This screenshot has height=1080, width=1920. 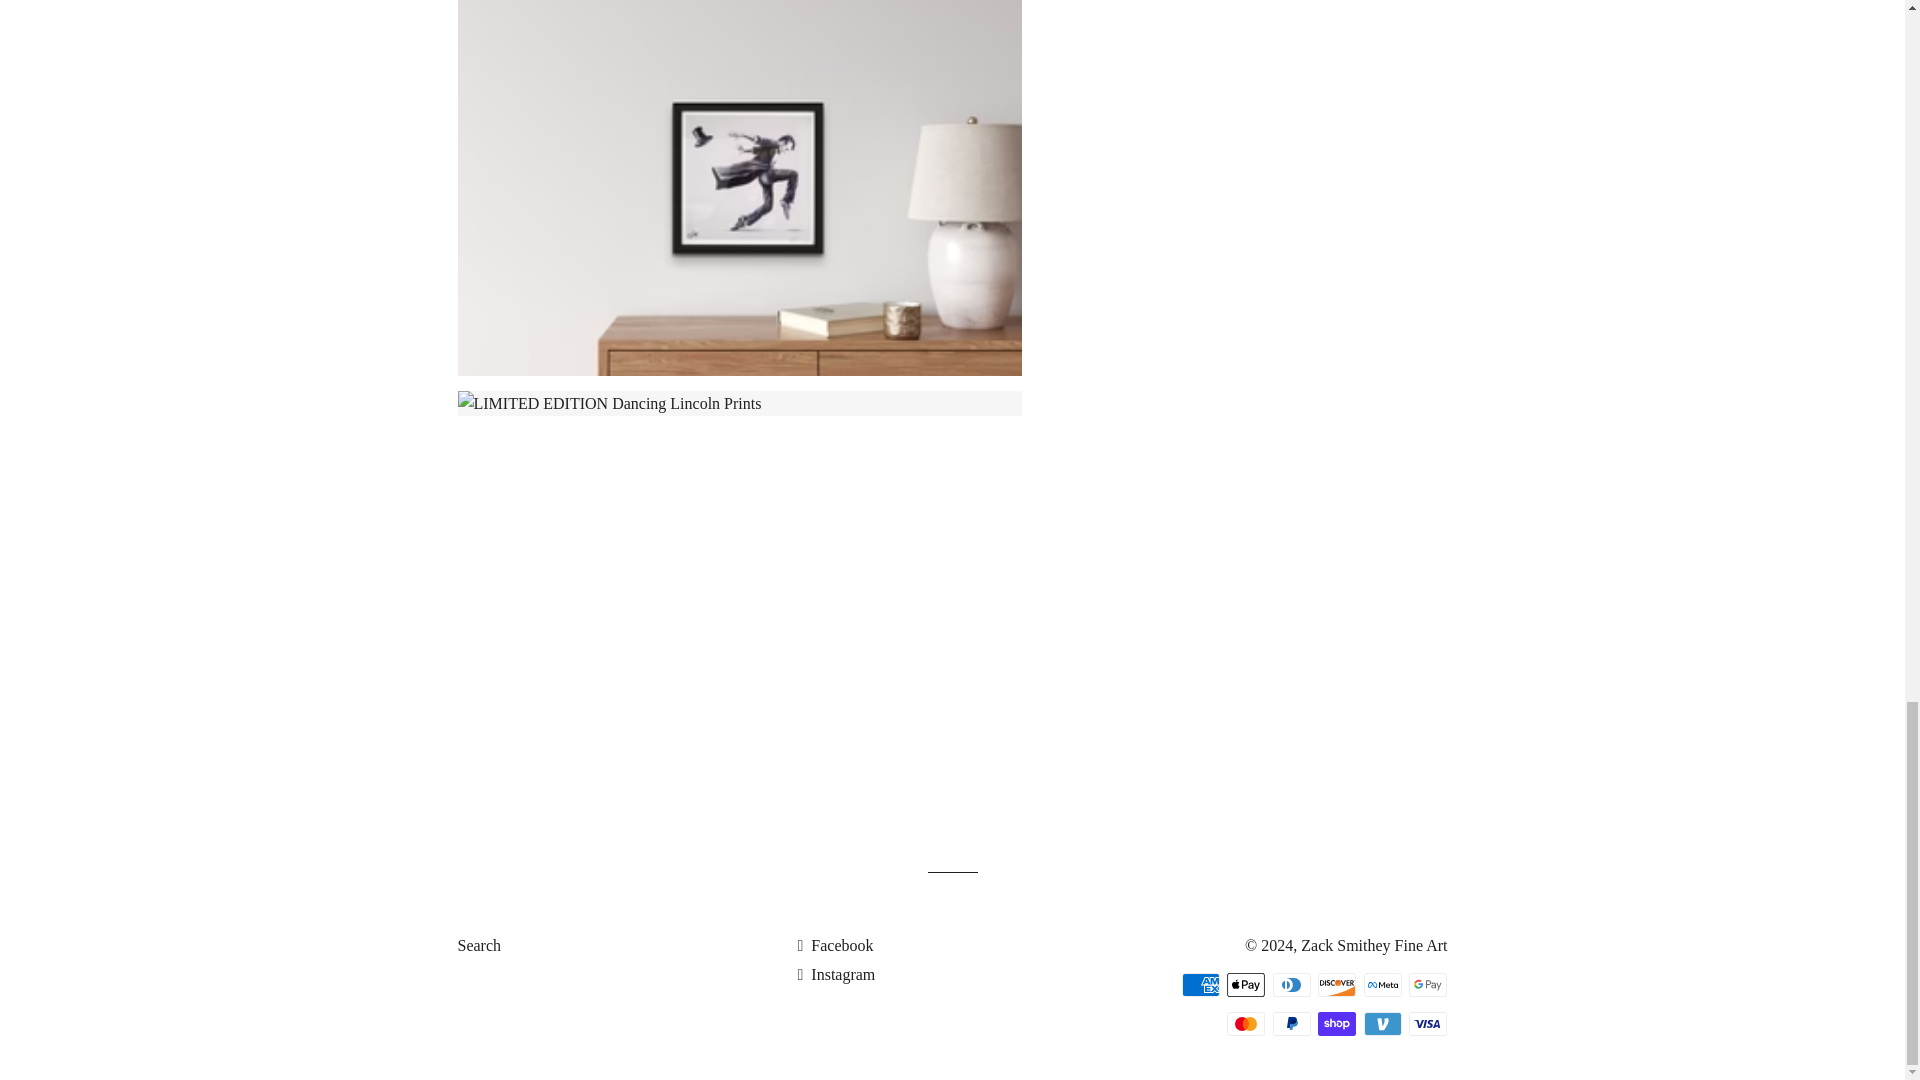 I want to click on Zack Smithey Fine Art  on Instagram, so click(x=836, y=974).